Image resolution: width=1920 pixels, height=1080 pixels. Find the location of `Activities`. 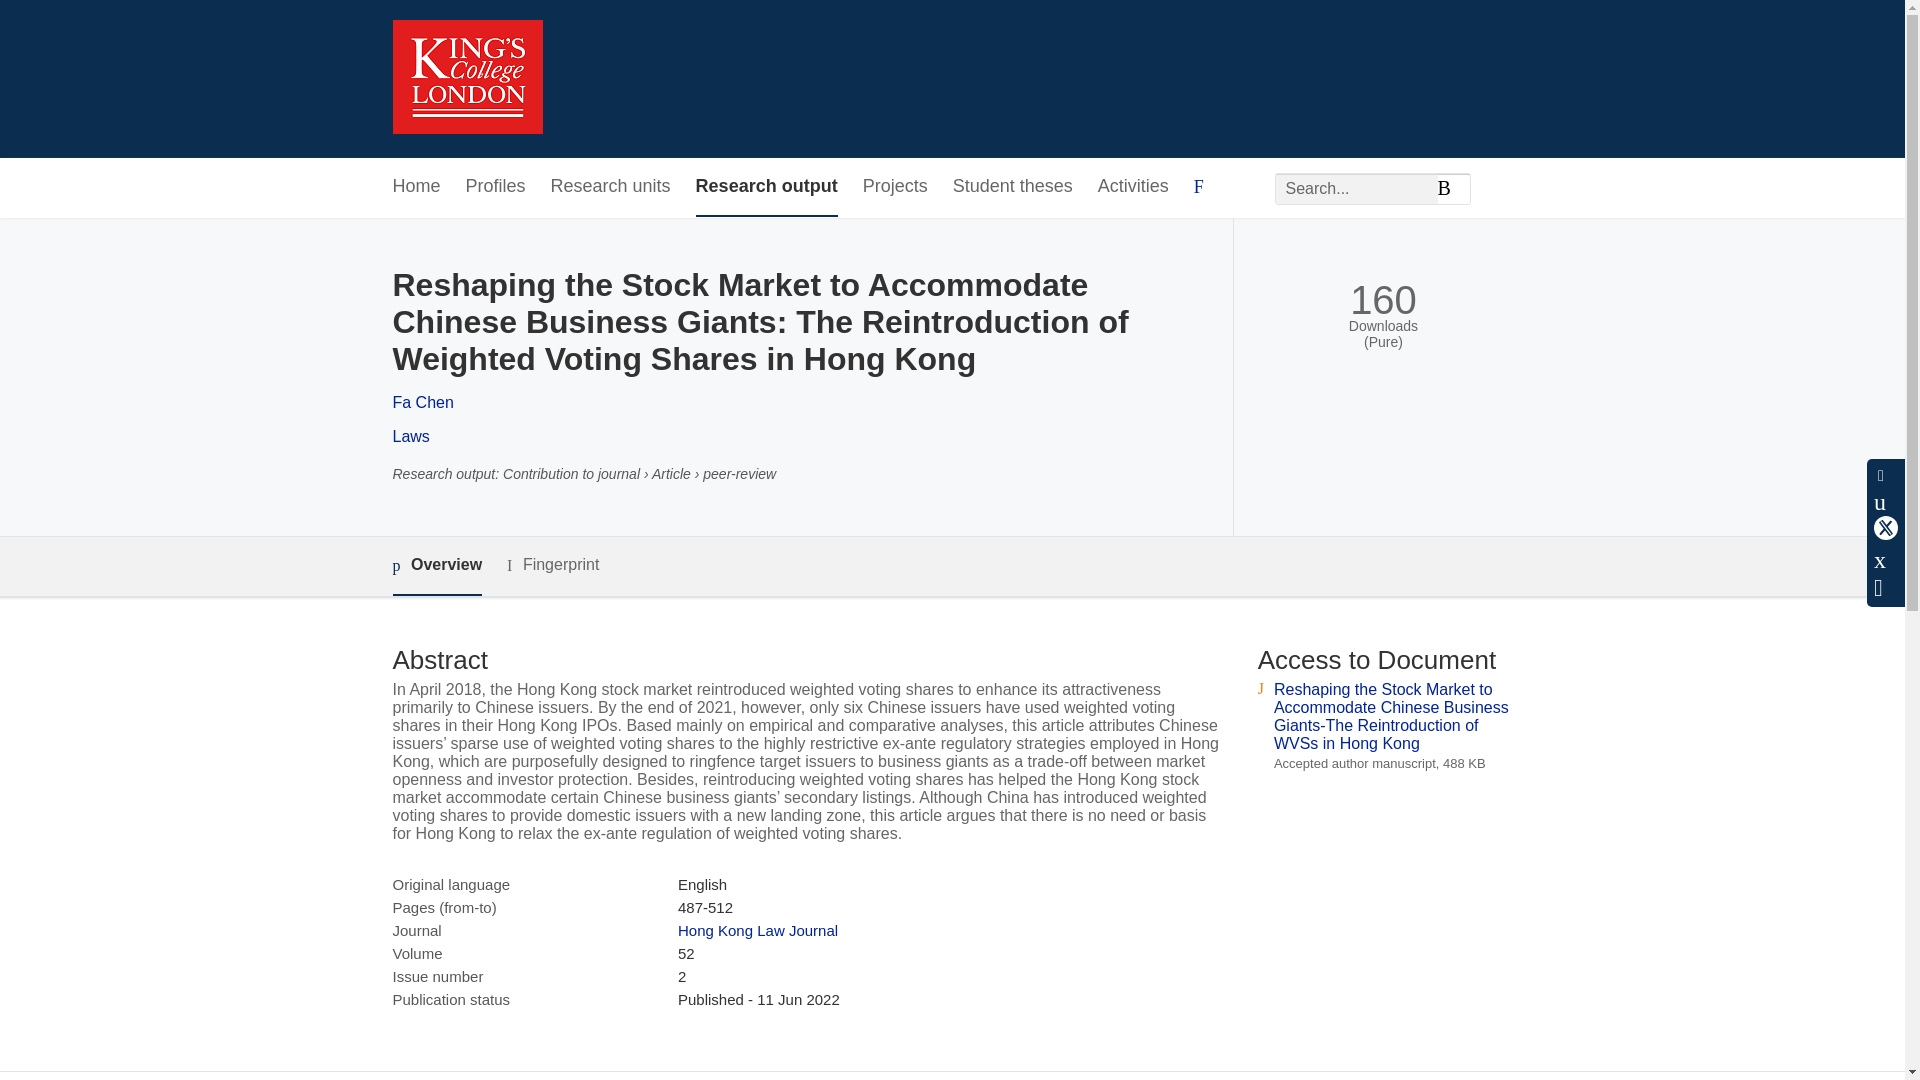

Activities is located at coordinates (1134, 187).